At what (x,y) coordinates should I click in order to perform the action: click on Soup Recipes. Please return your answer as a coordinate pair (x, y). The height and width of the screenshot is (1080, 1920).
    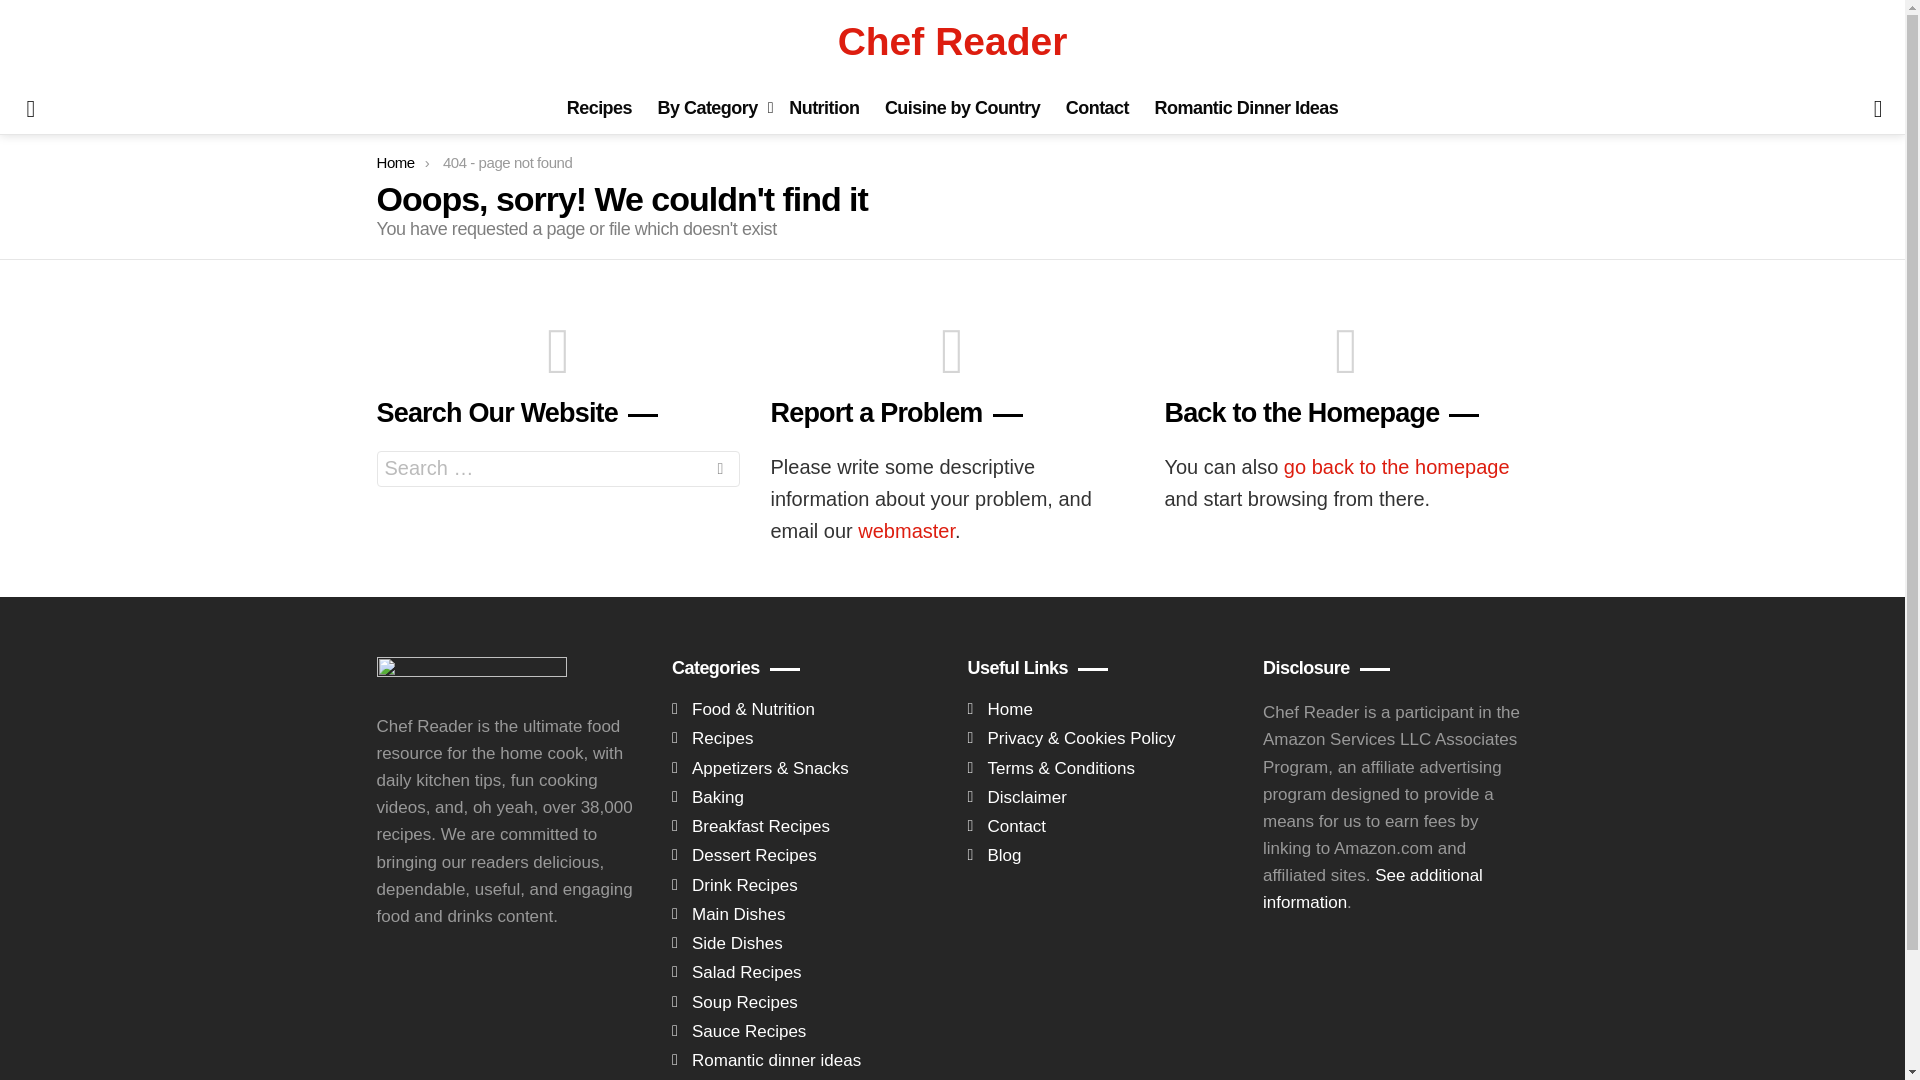
    Looking at the image, I should click on (805, 1002).